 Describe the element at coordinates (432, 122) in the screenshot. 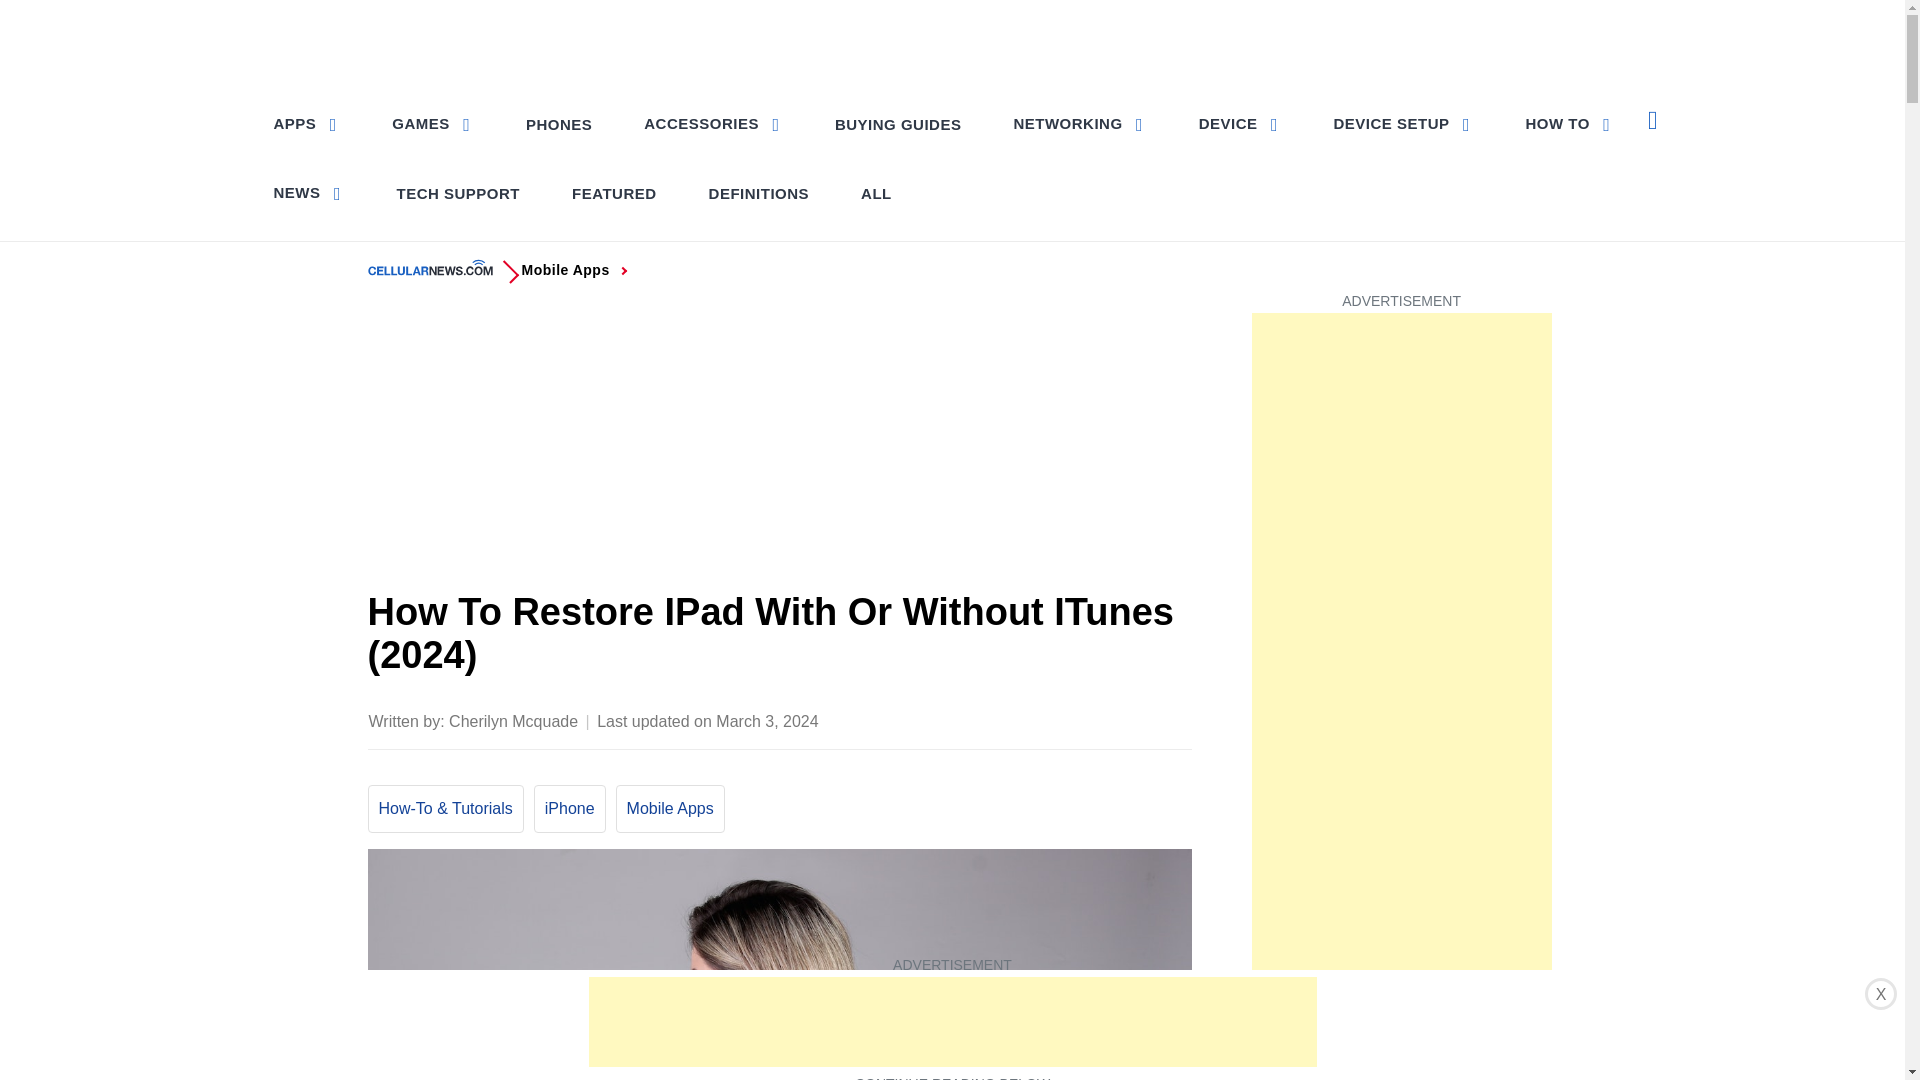

I see `GAMES` at that location.